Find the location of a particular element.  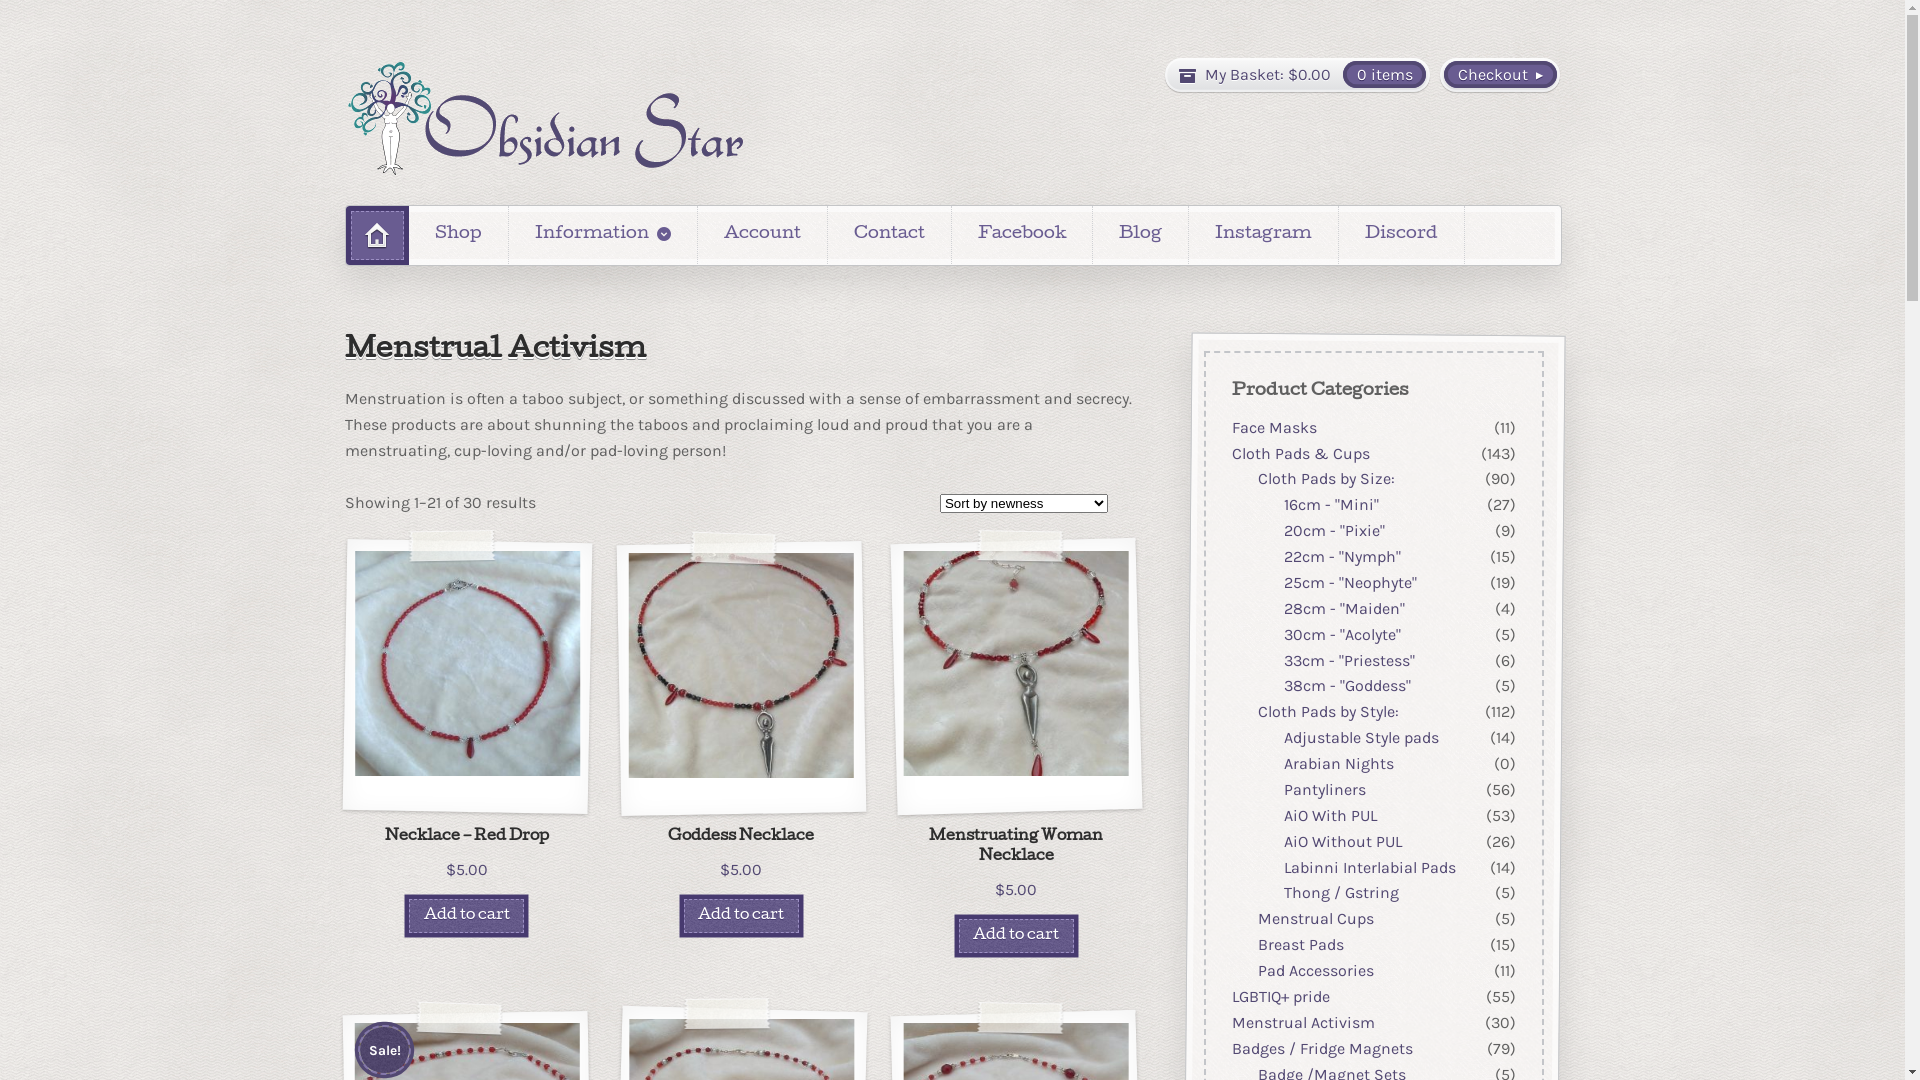

Adjustable Style pads is located at coordinates (1360, 738).